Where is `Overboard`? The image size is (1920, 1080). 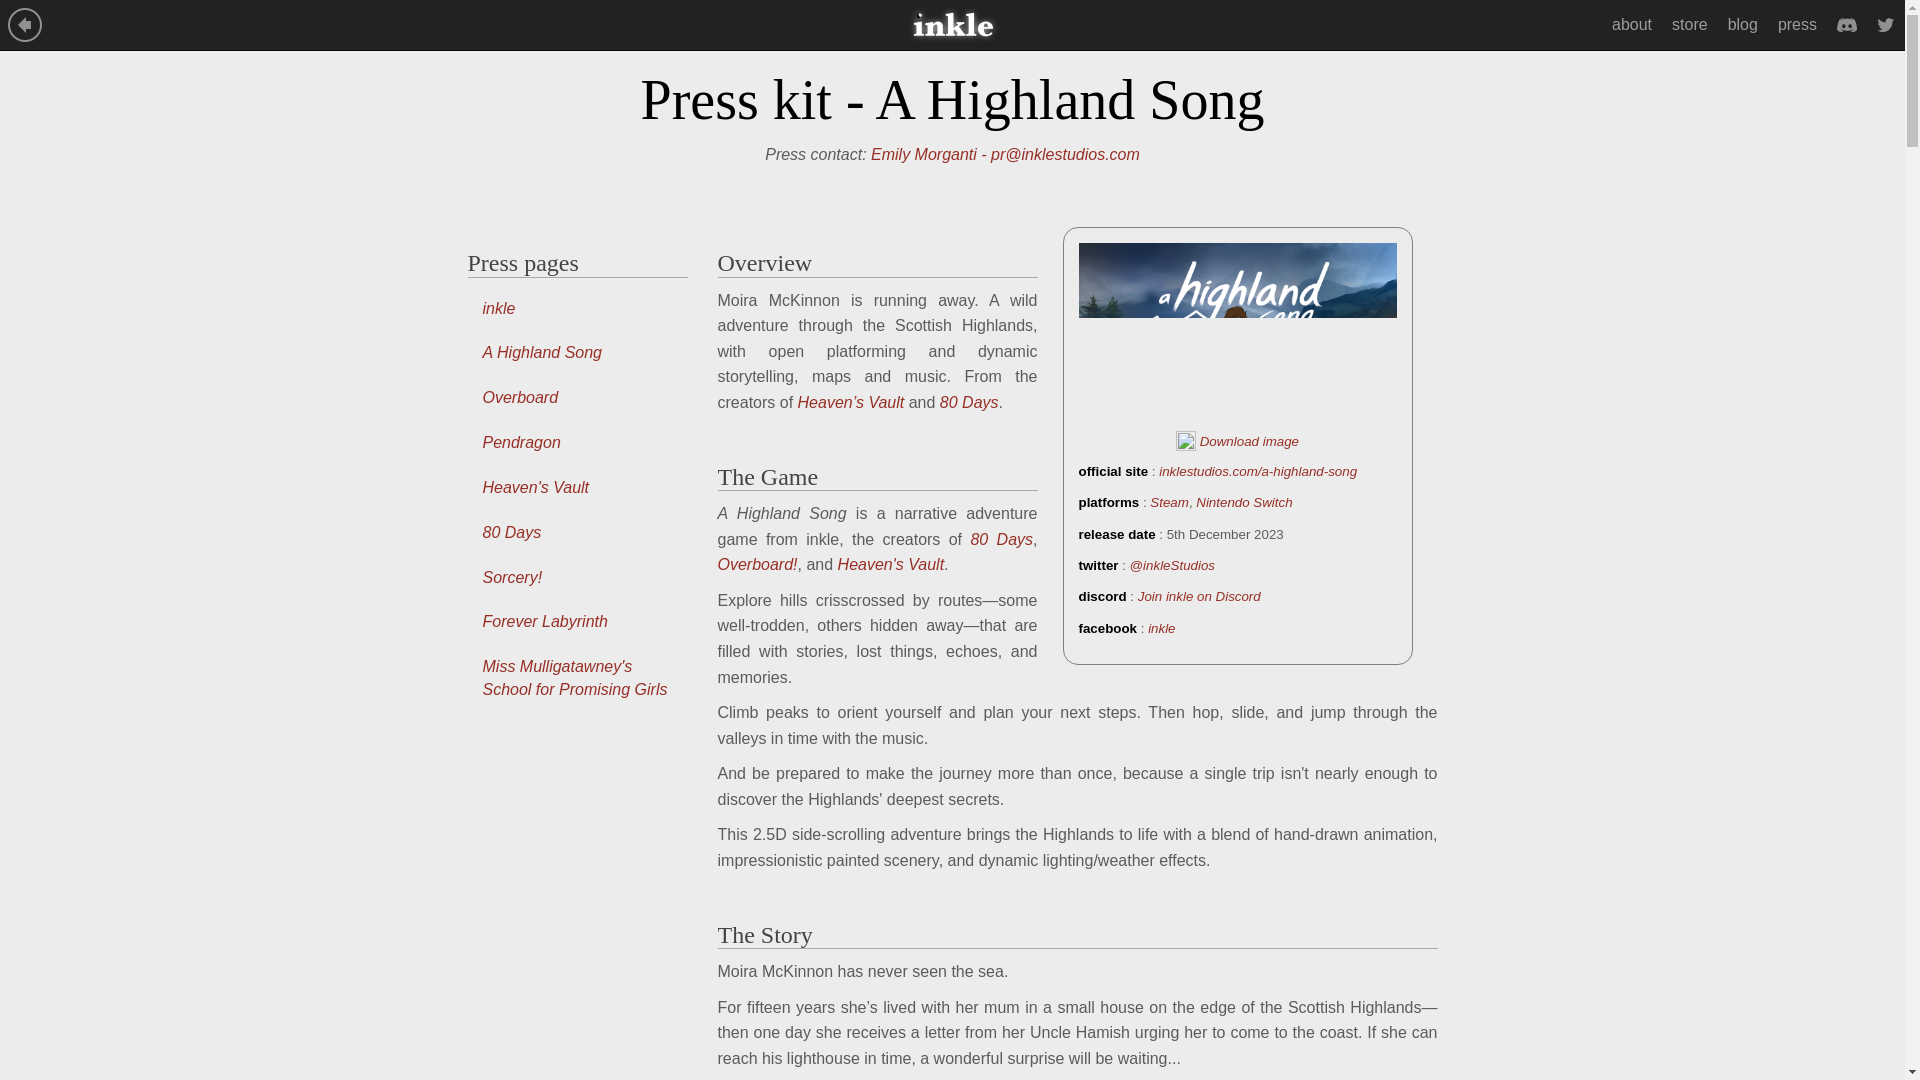 Overboard is located at coordinates (578, 398).